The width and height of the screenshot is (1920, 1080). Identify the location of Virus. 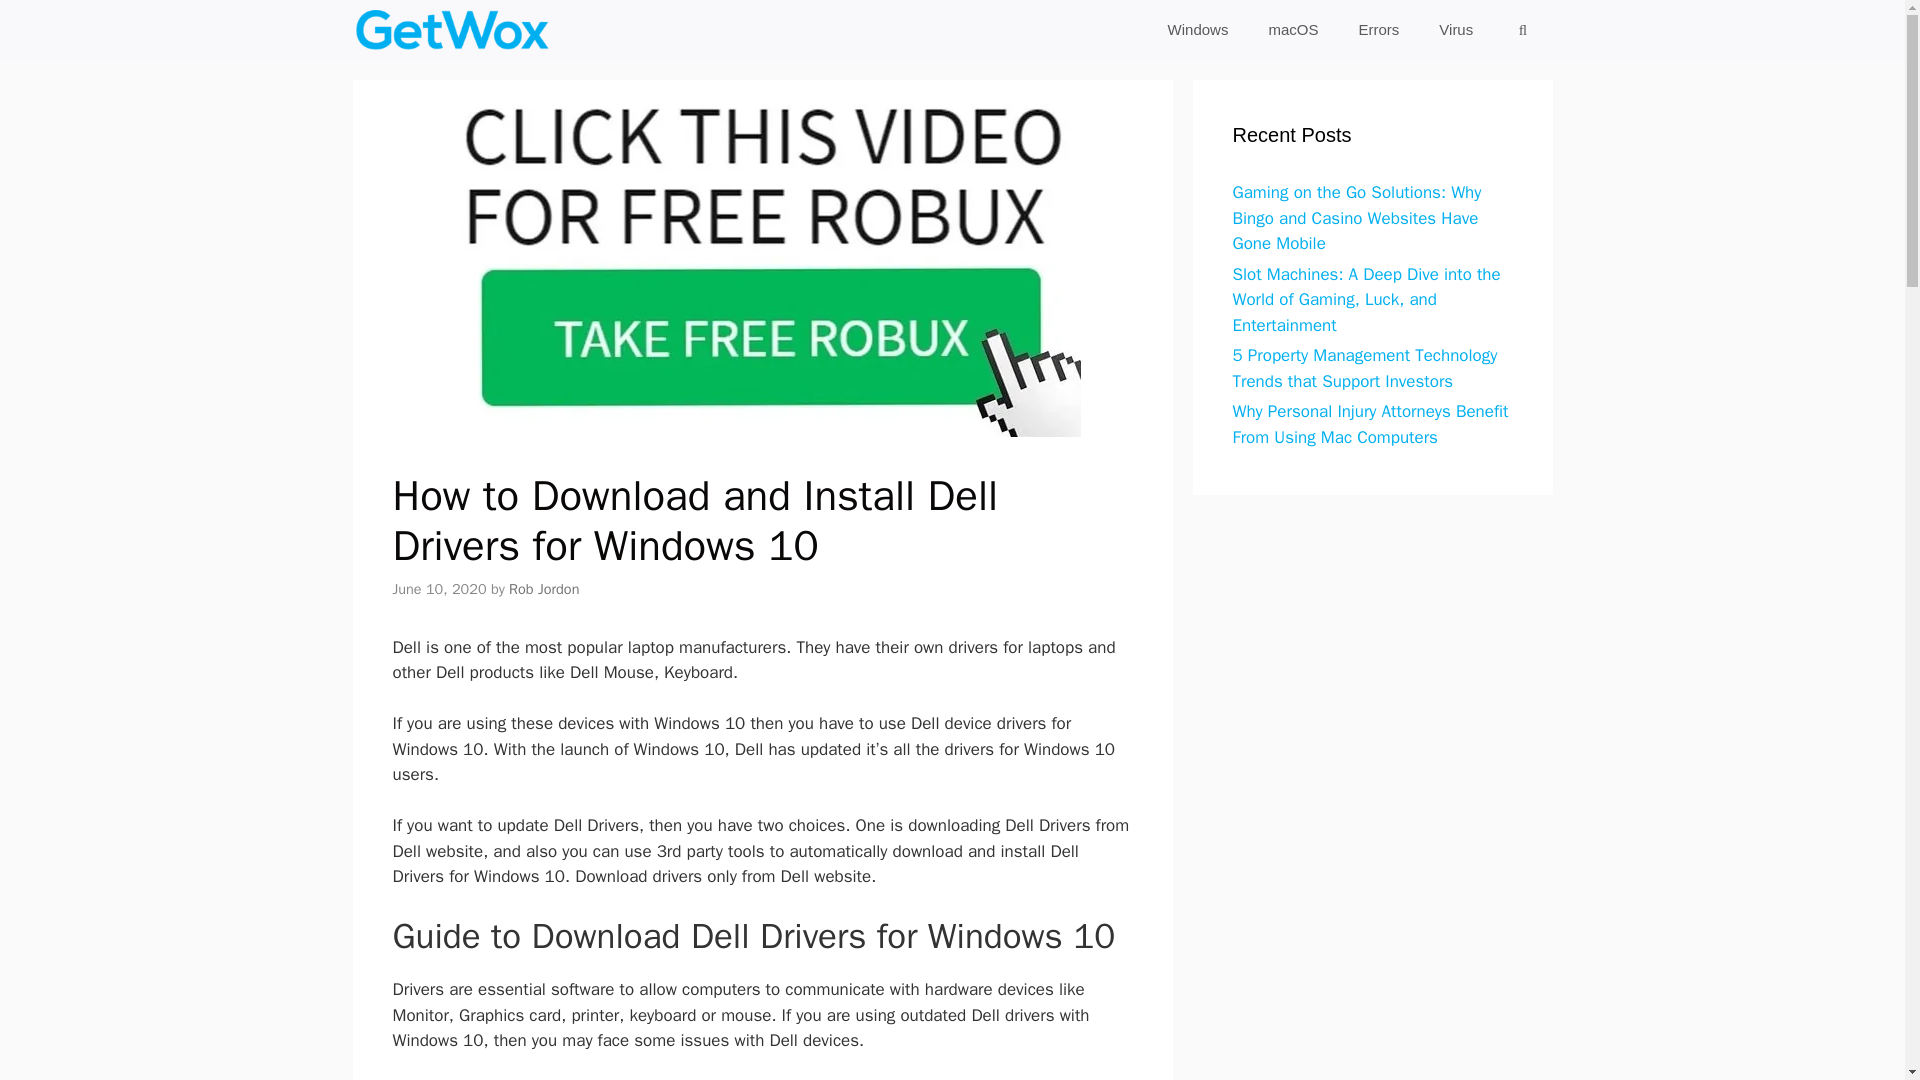
(1456, 30).